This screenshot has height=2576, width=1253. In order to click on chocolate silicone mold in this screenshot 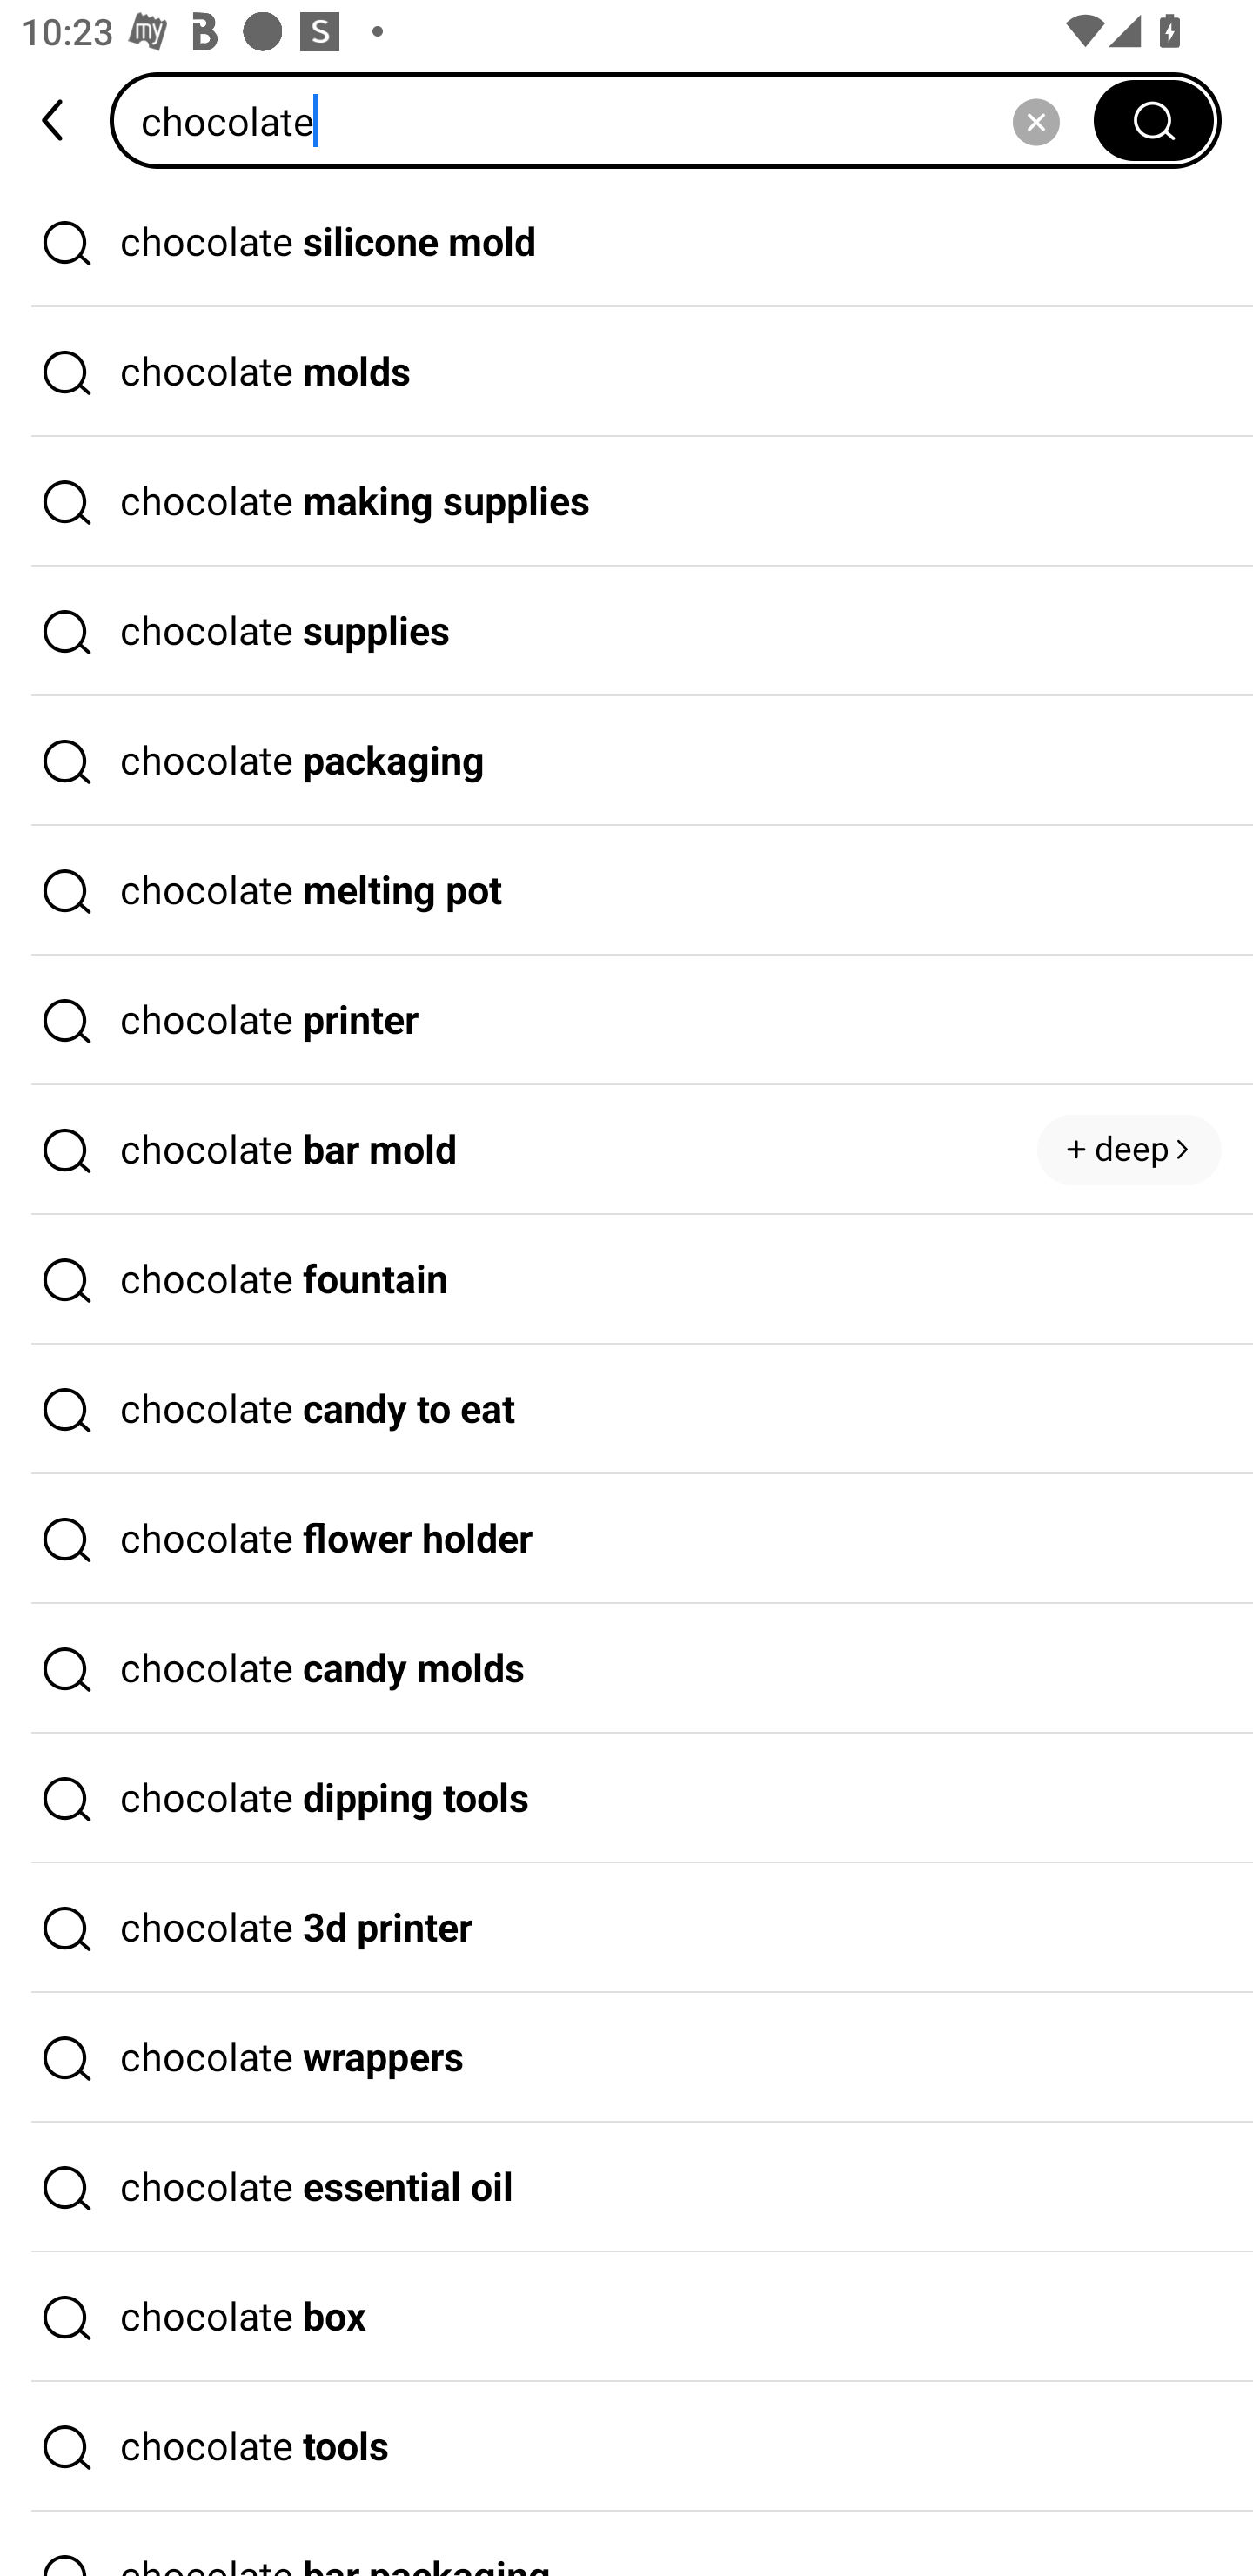, I will do `click(626, 242)`.